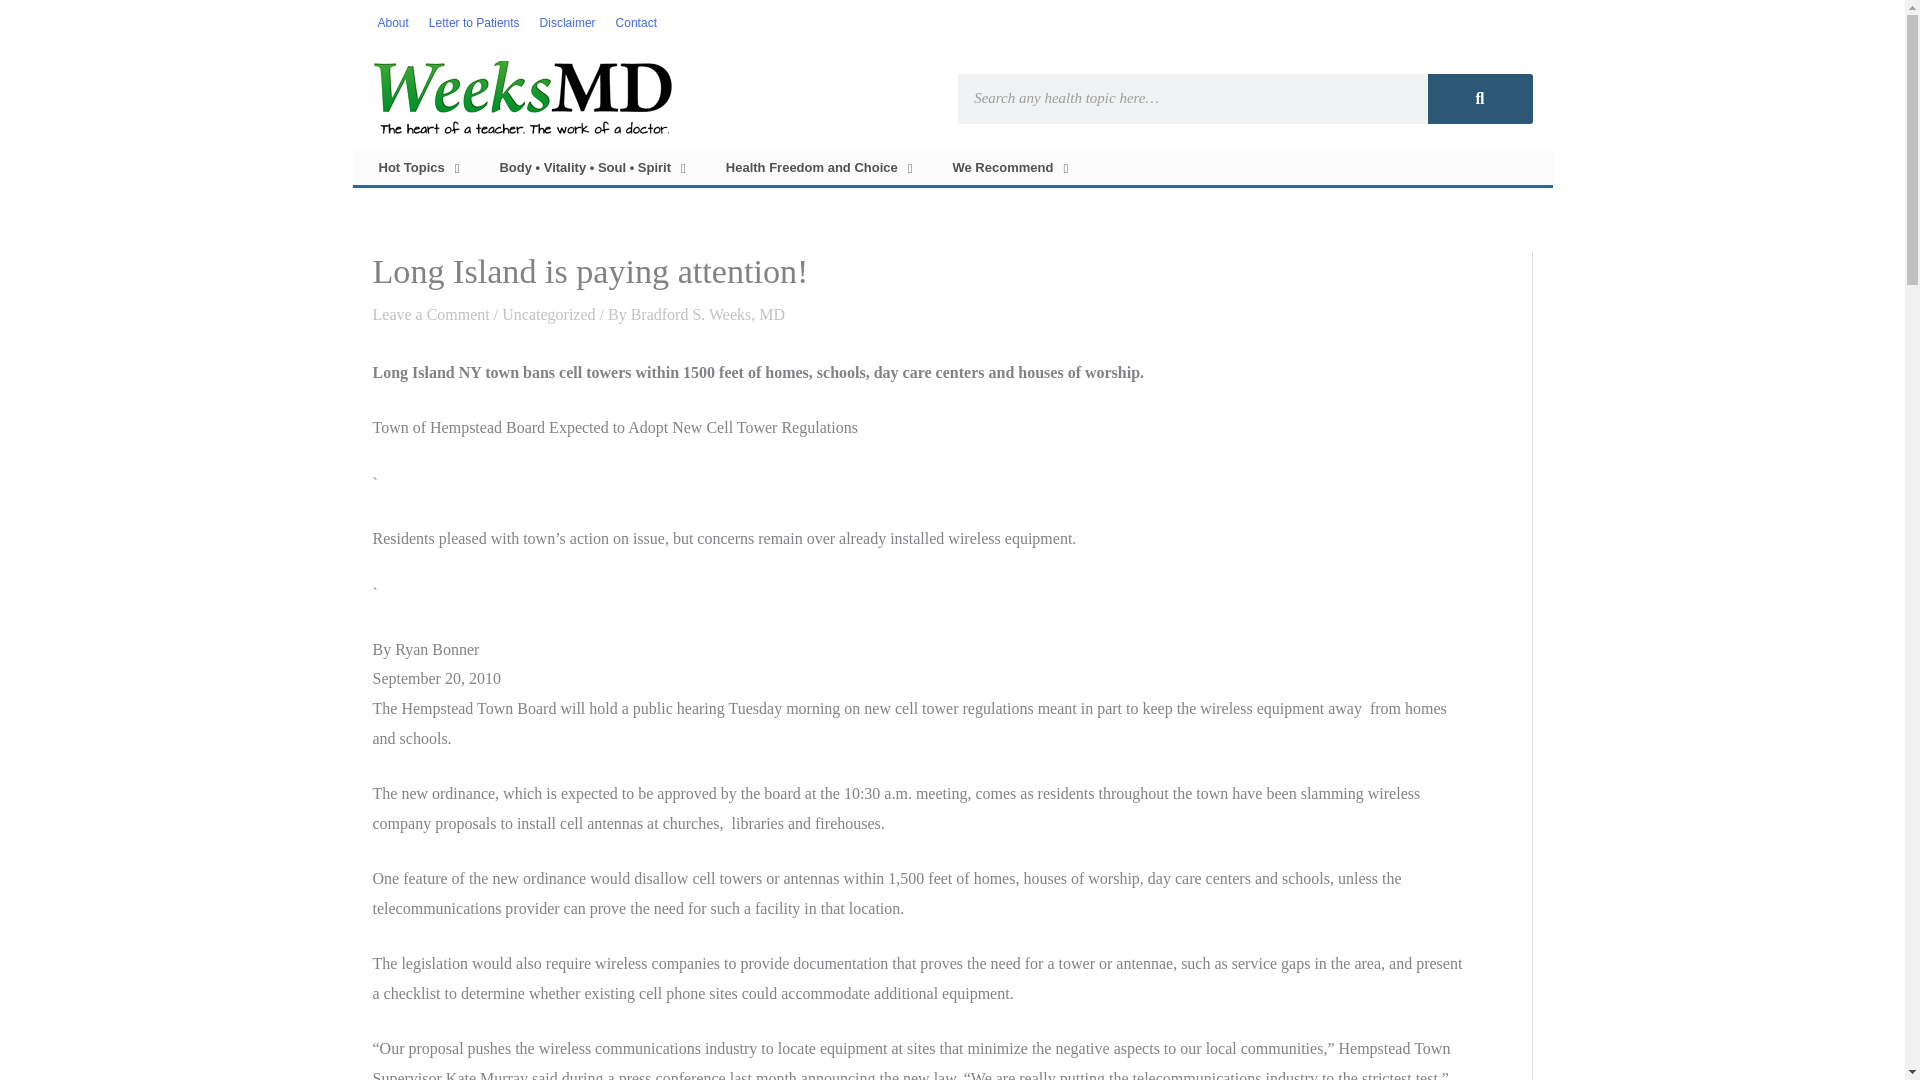 The width and height of the screenshot is (1920, 1080). What do you see at coordinates (708, 314) in the screenshot?
I see `View all posts by Bradford S. Weeks, MD` at bounding box center [708, 314].